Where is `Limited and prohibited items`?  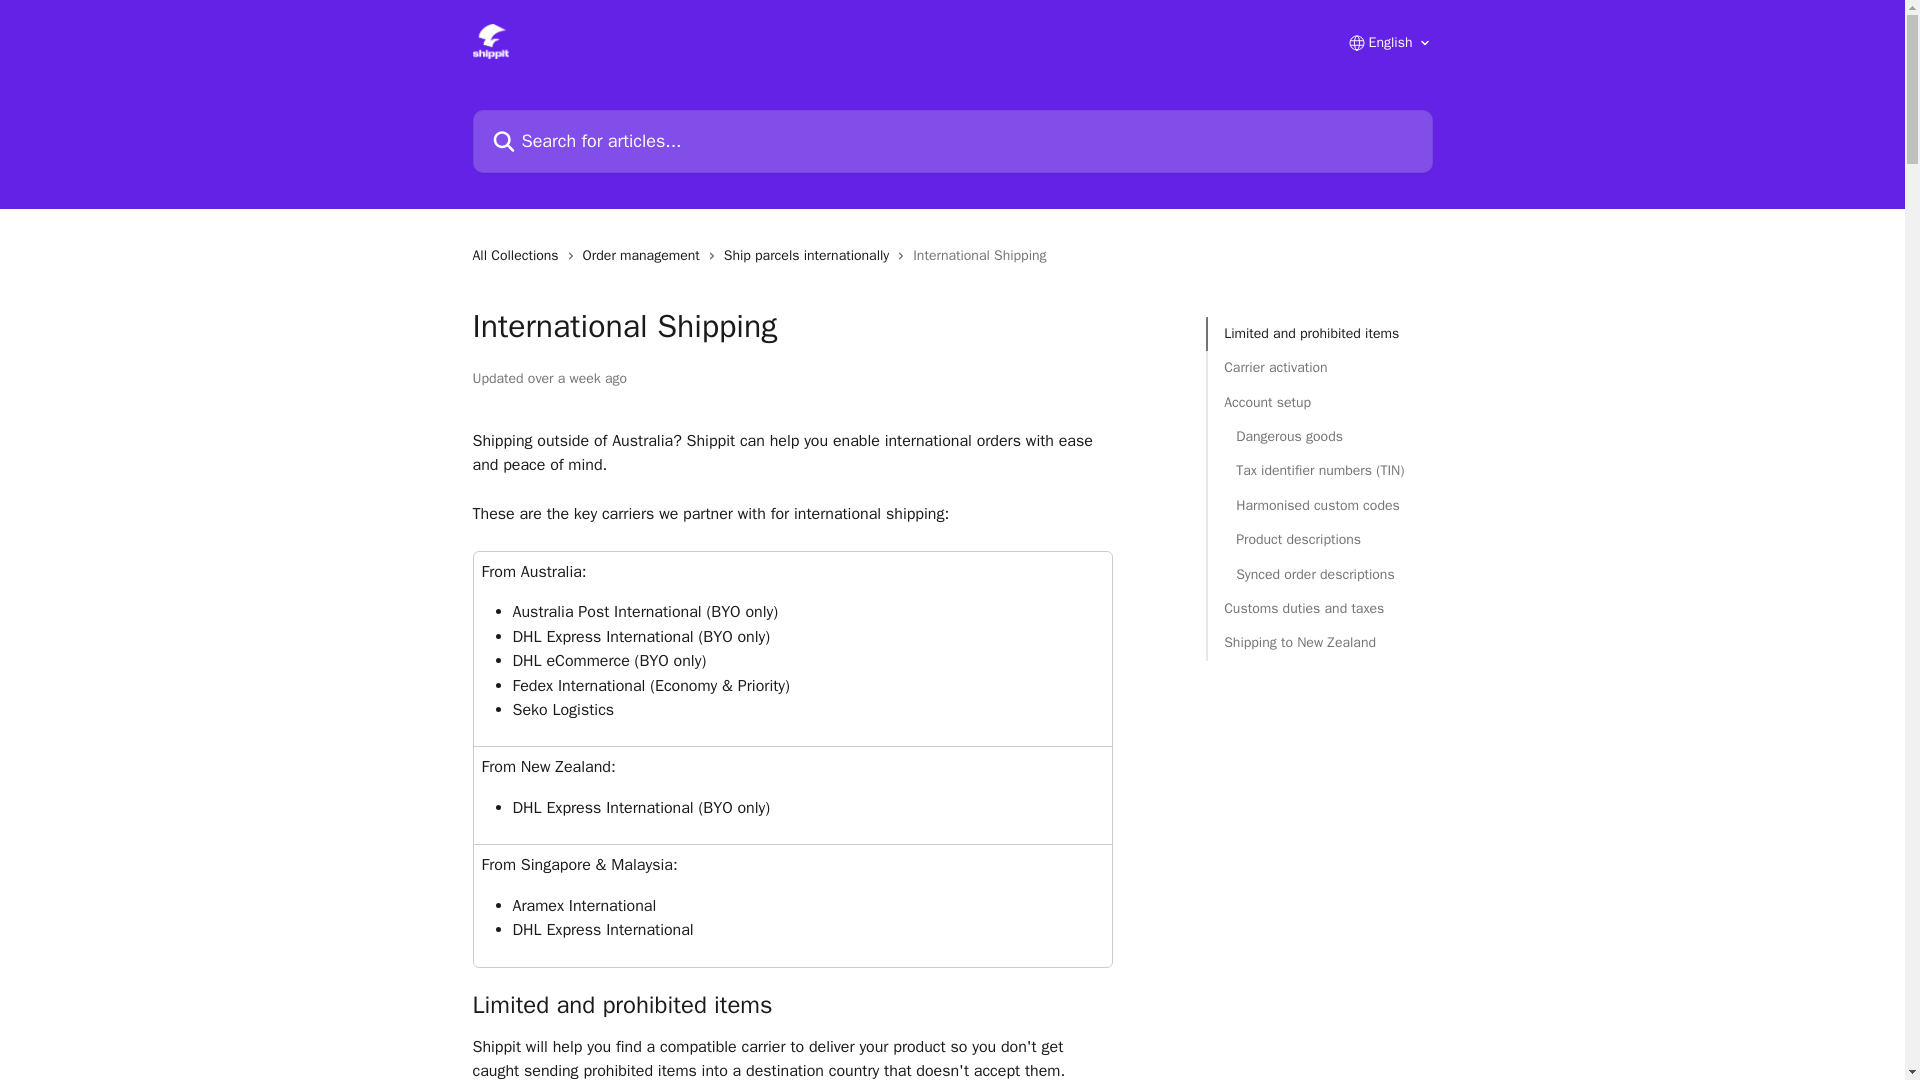
Limited and prohibited items is located at coordinates (1320, 333).